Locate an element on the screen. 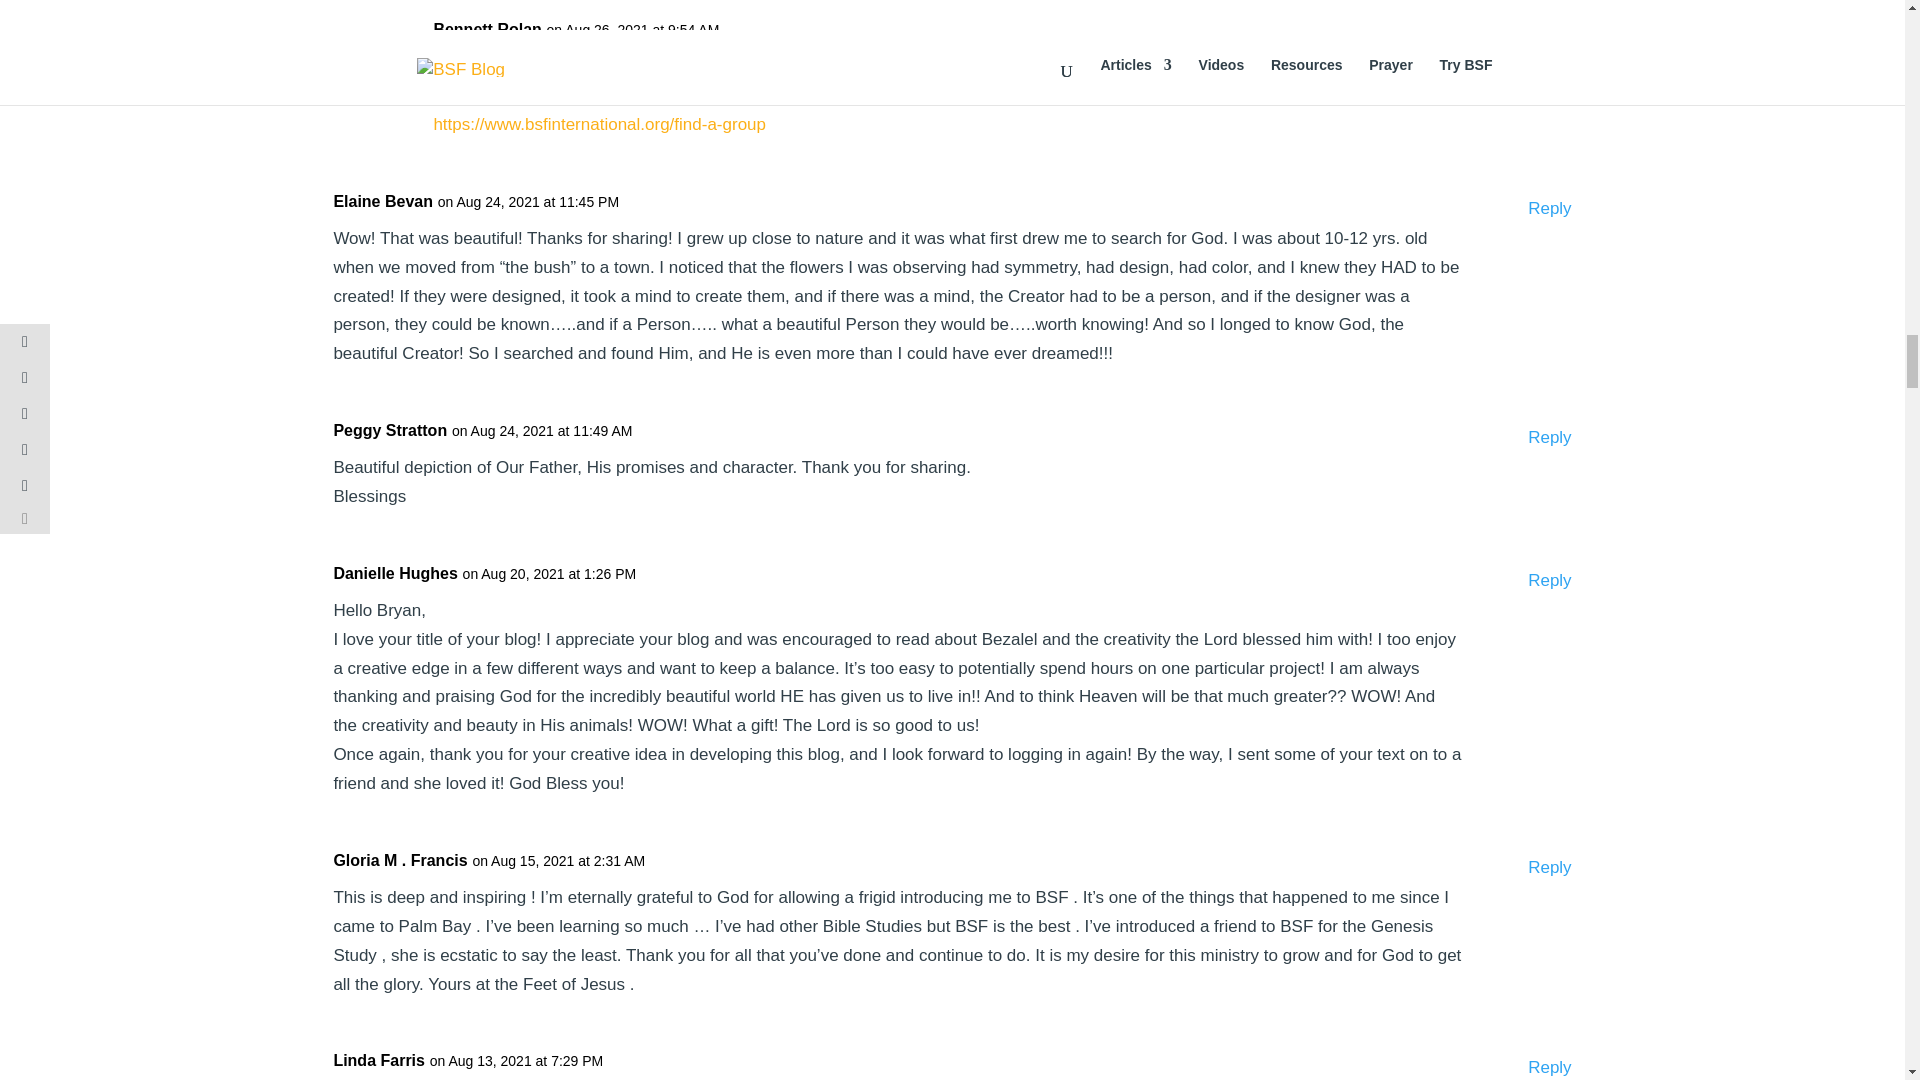  Reply is located at coordinates (1549, 1067).